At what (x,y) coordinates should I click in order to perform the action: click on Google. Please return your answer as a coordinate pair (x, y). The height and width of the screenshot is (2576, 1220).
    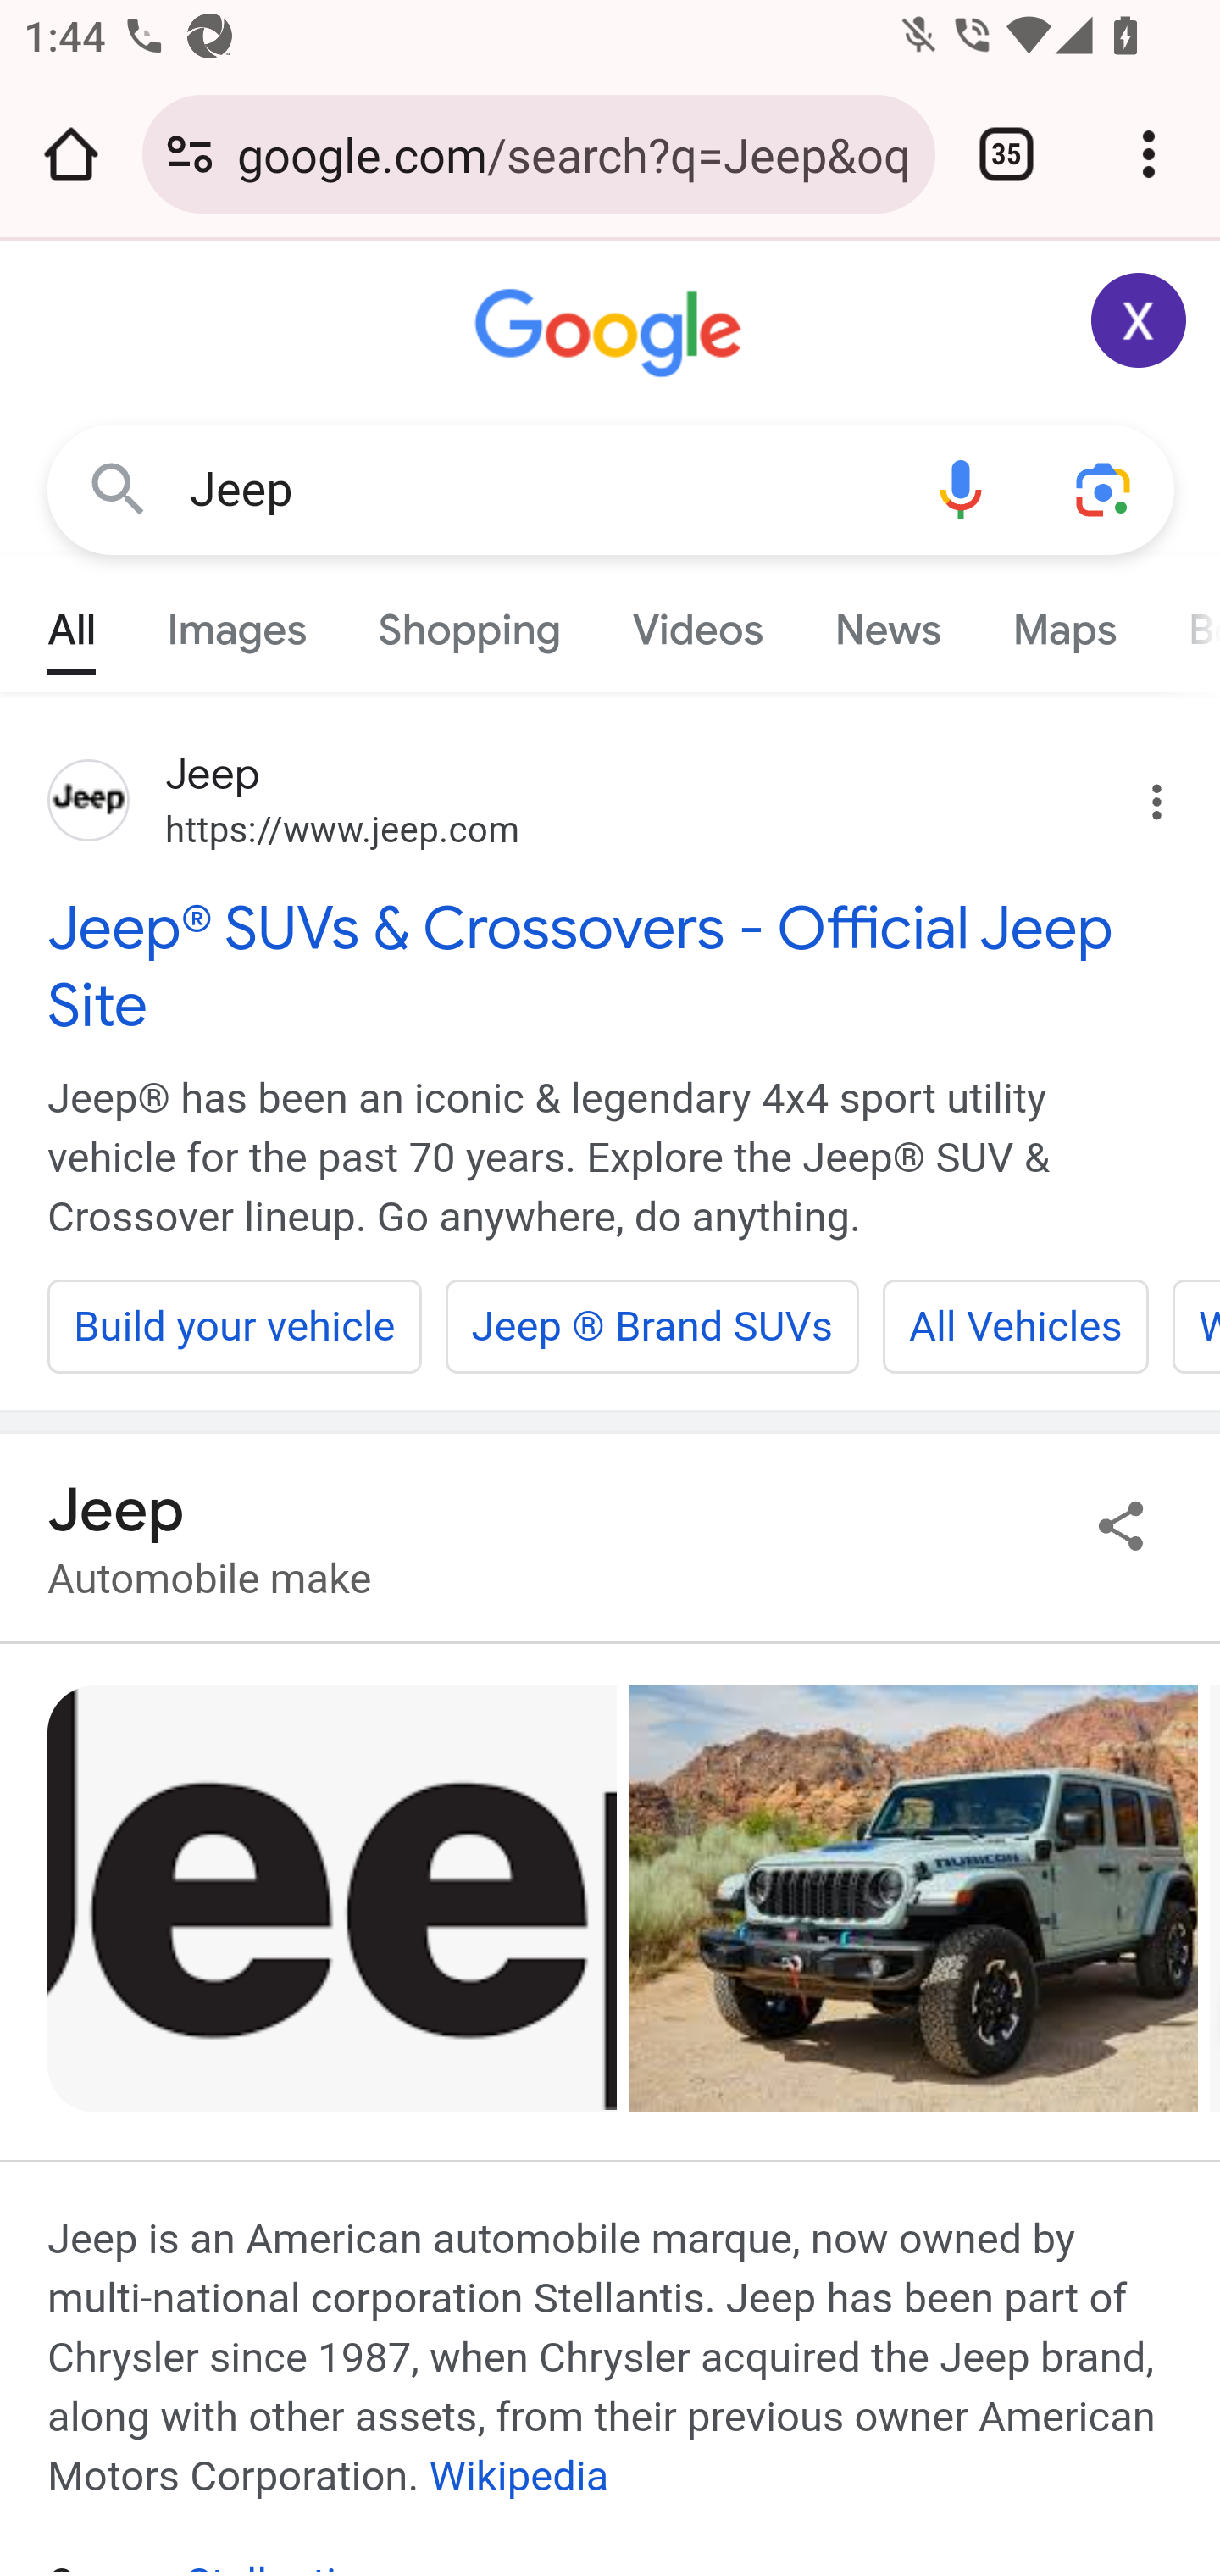
    Looking at the image, I should click on (612, 334).